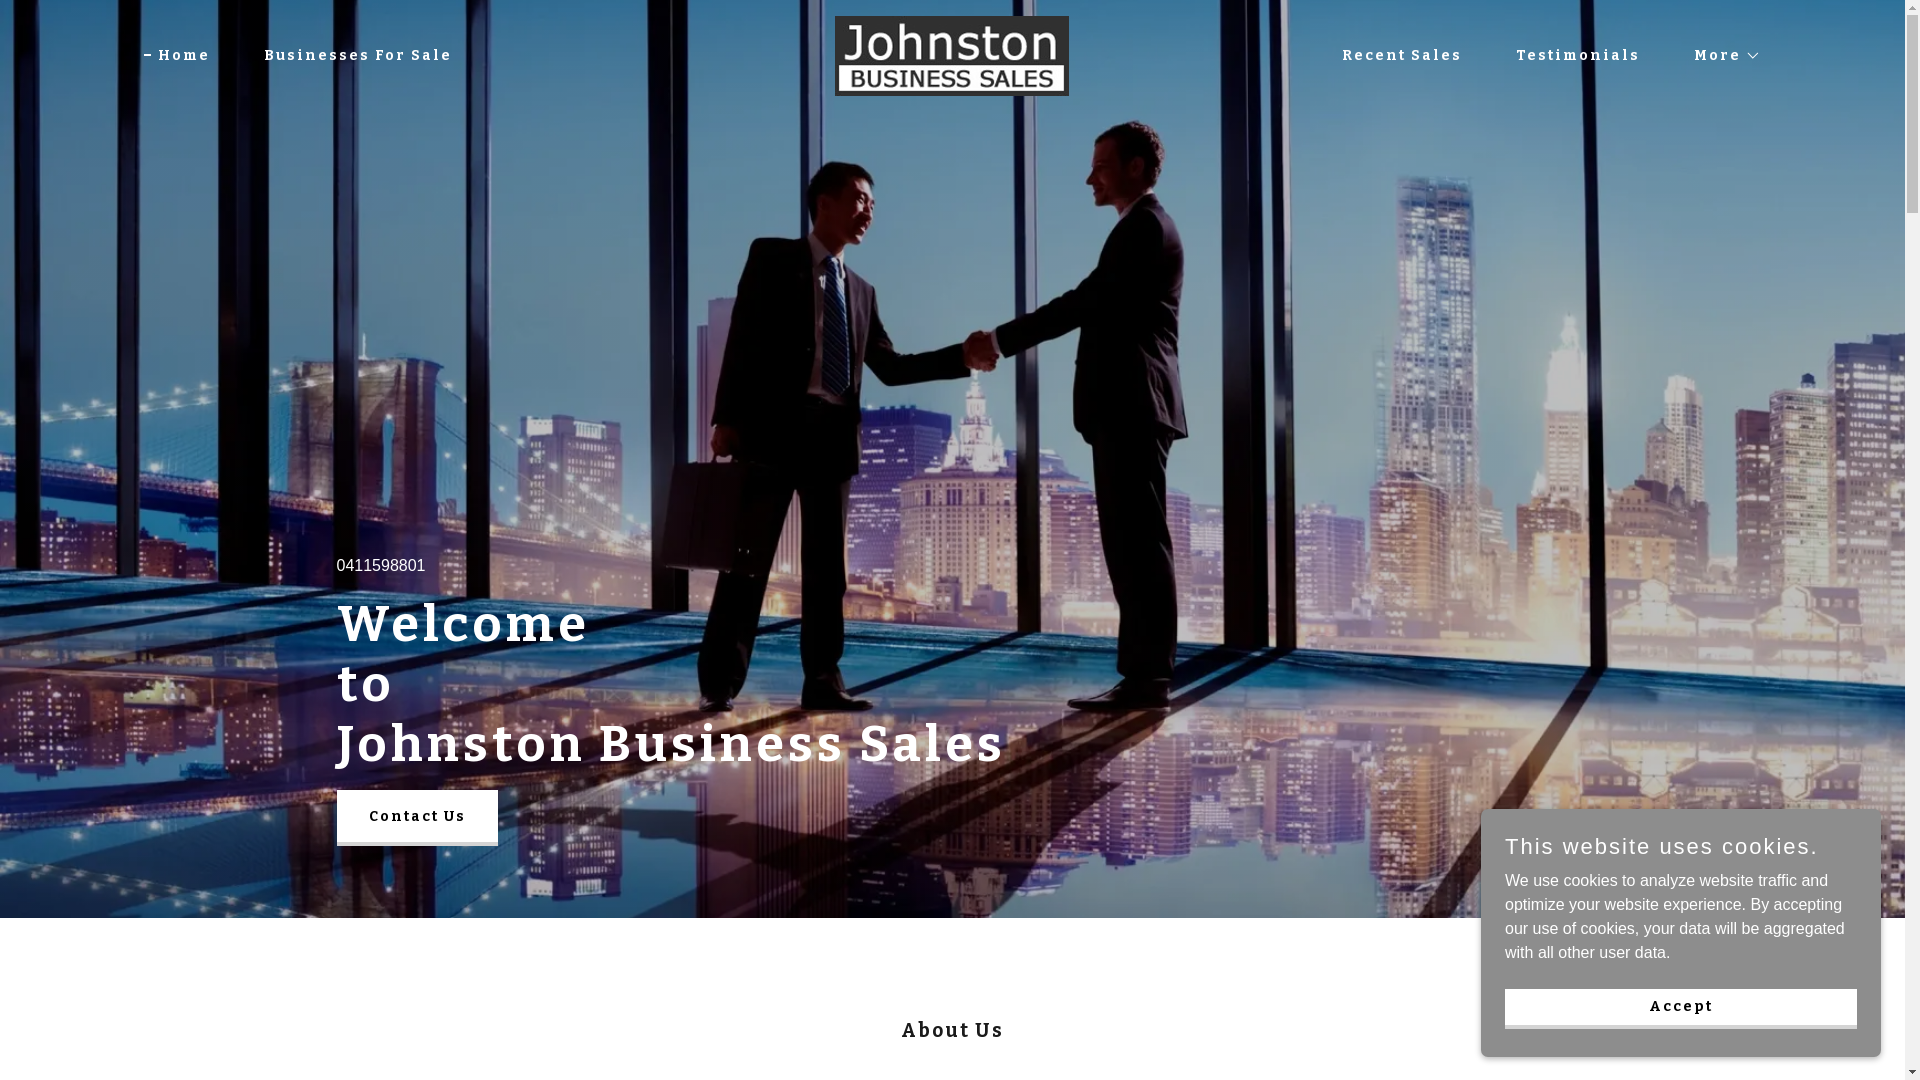 This screenshot has height=1080, width=1920. I want to click on More, so click(1720, 56).